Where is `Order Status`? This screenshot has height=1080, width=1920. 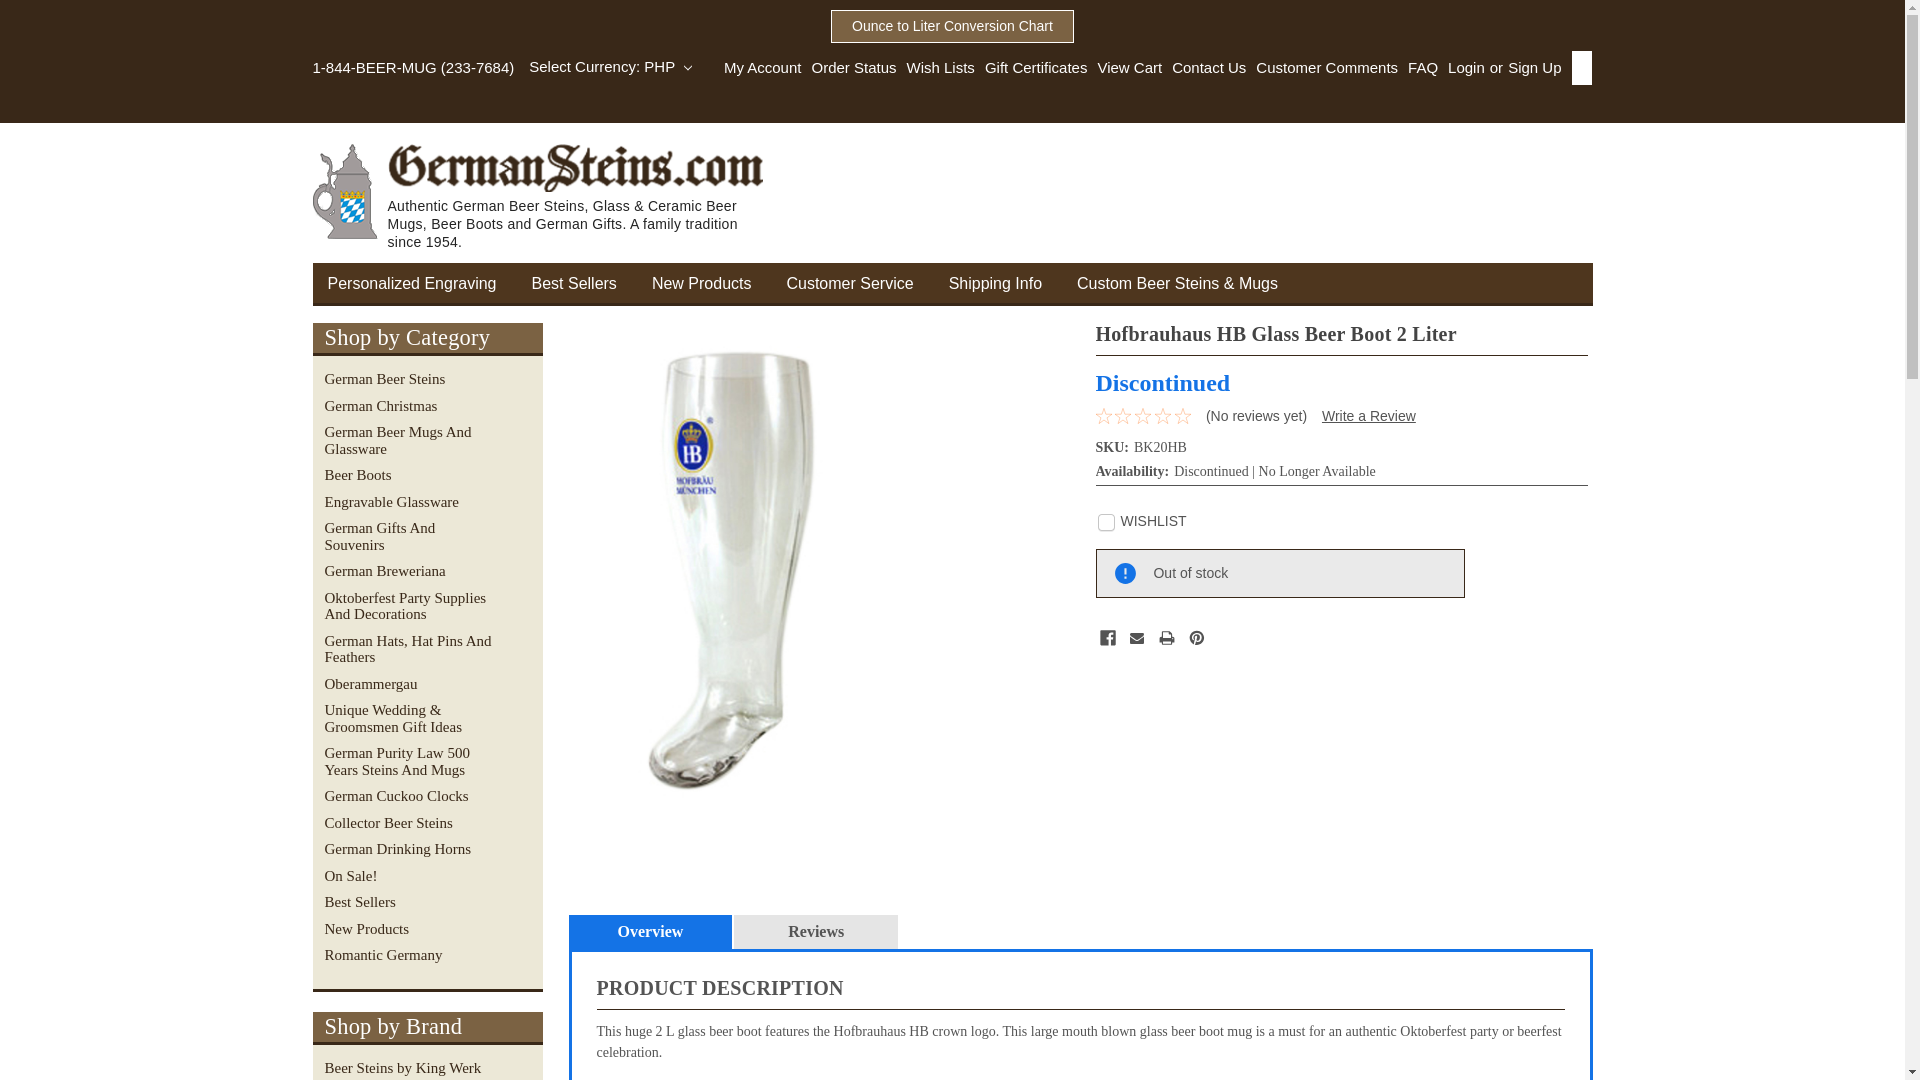
Order Status is located at coordinates (848, 68).